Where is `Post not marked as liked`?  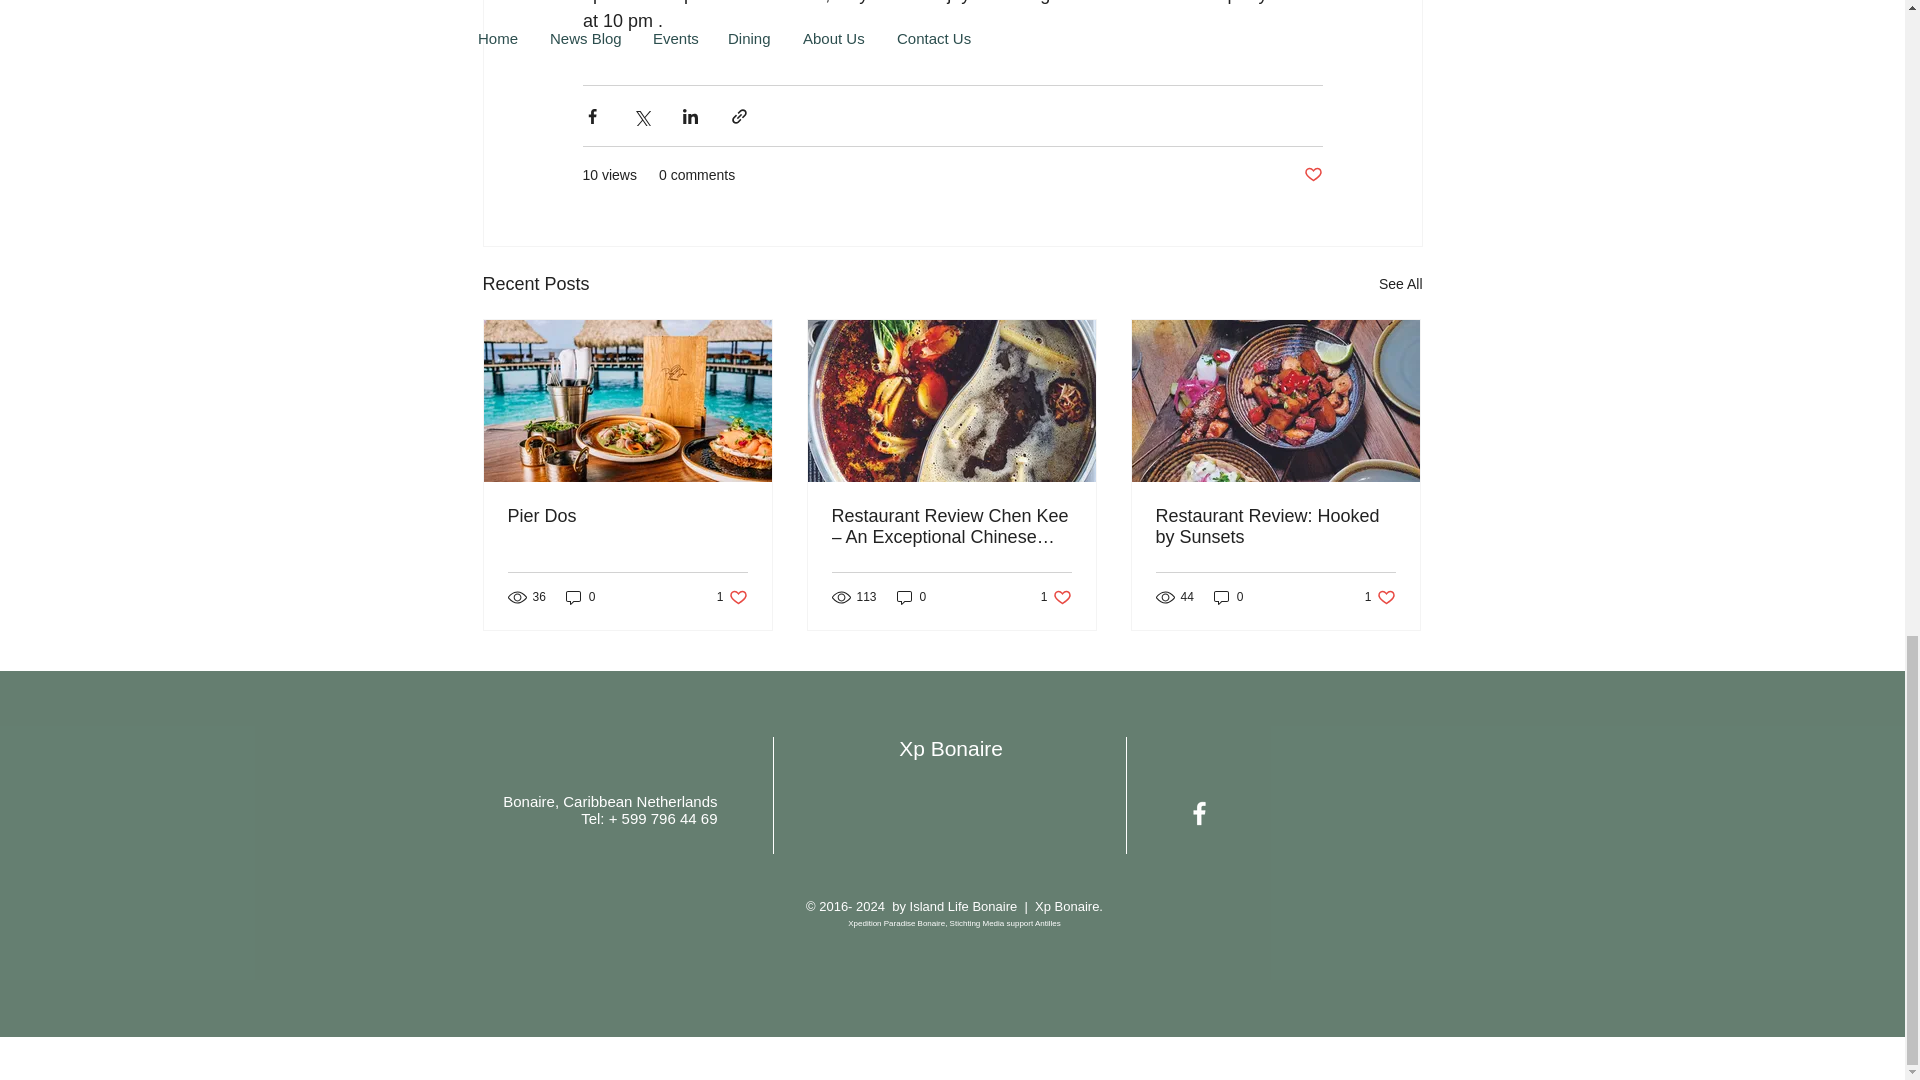 Post not marked as liked is located at coordinates (1312, 175).